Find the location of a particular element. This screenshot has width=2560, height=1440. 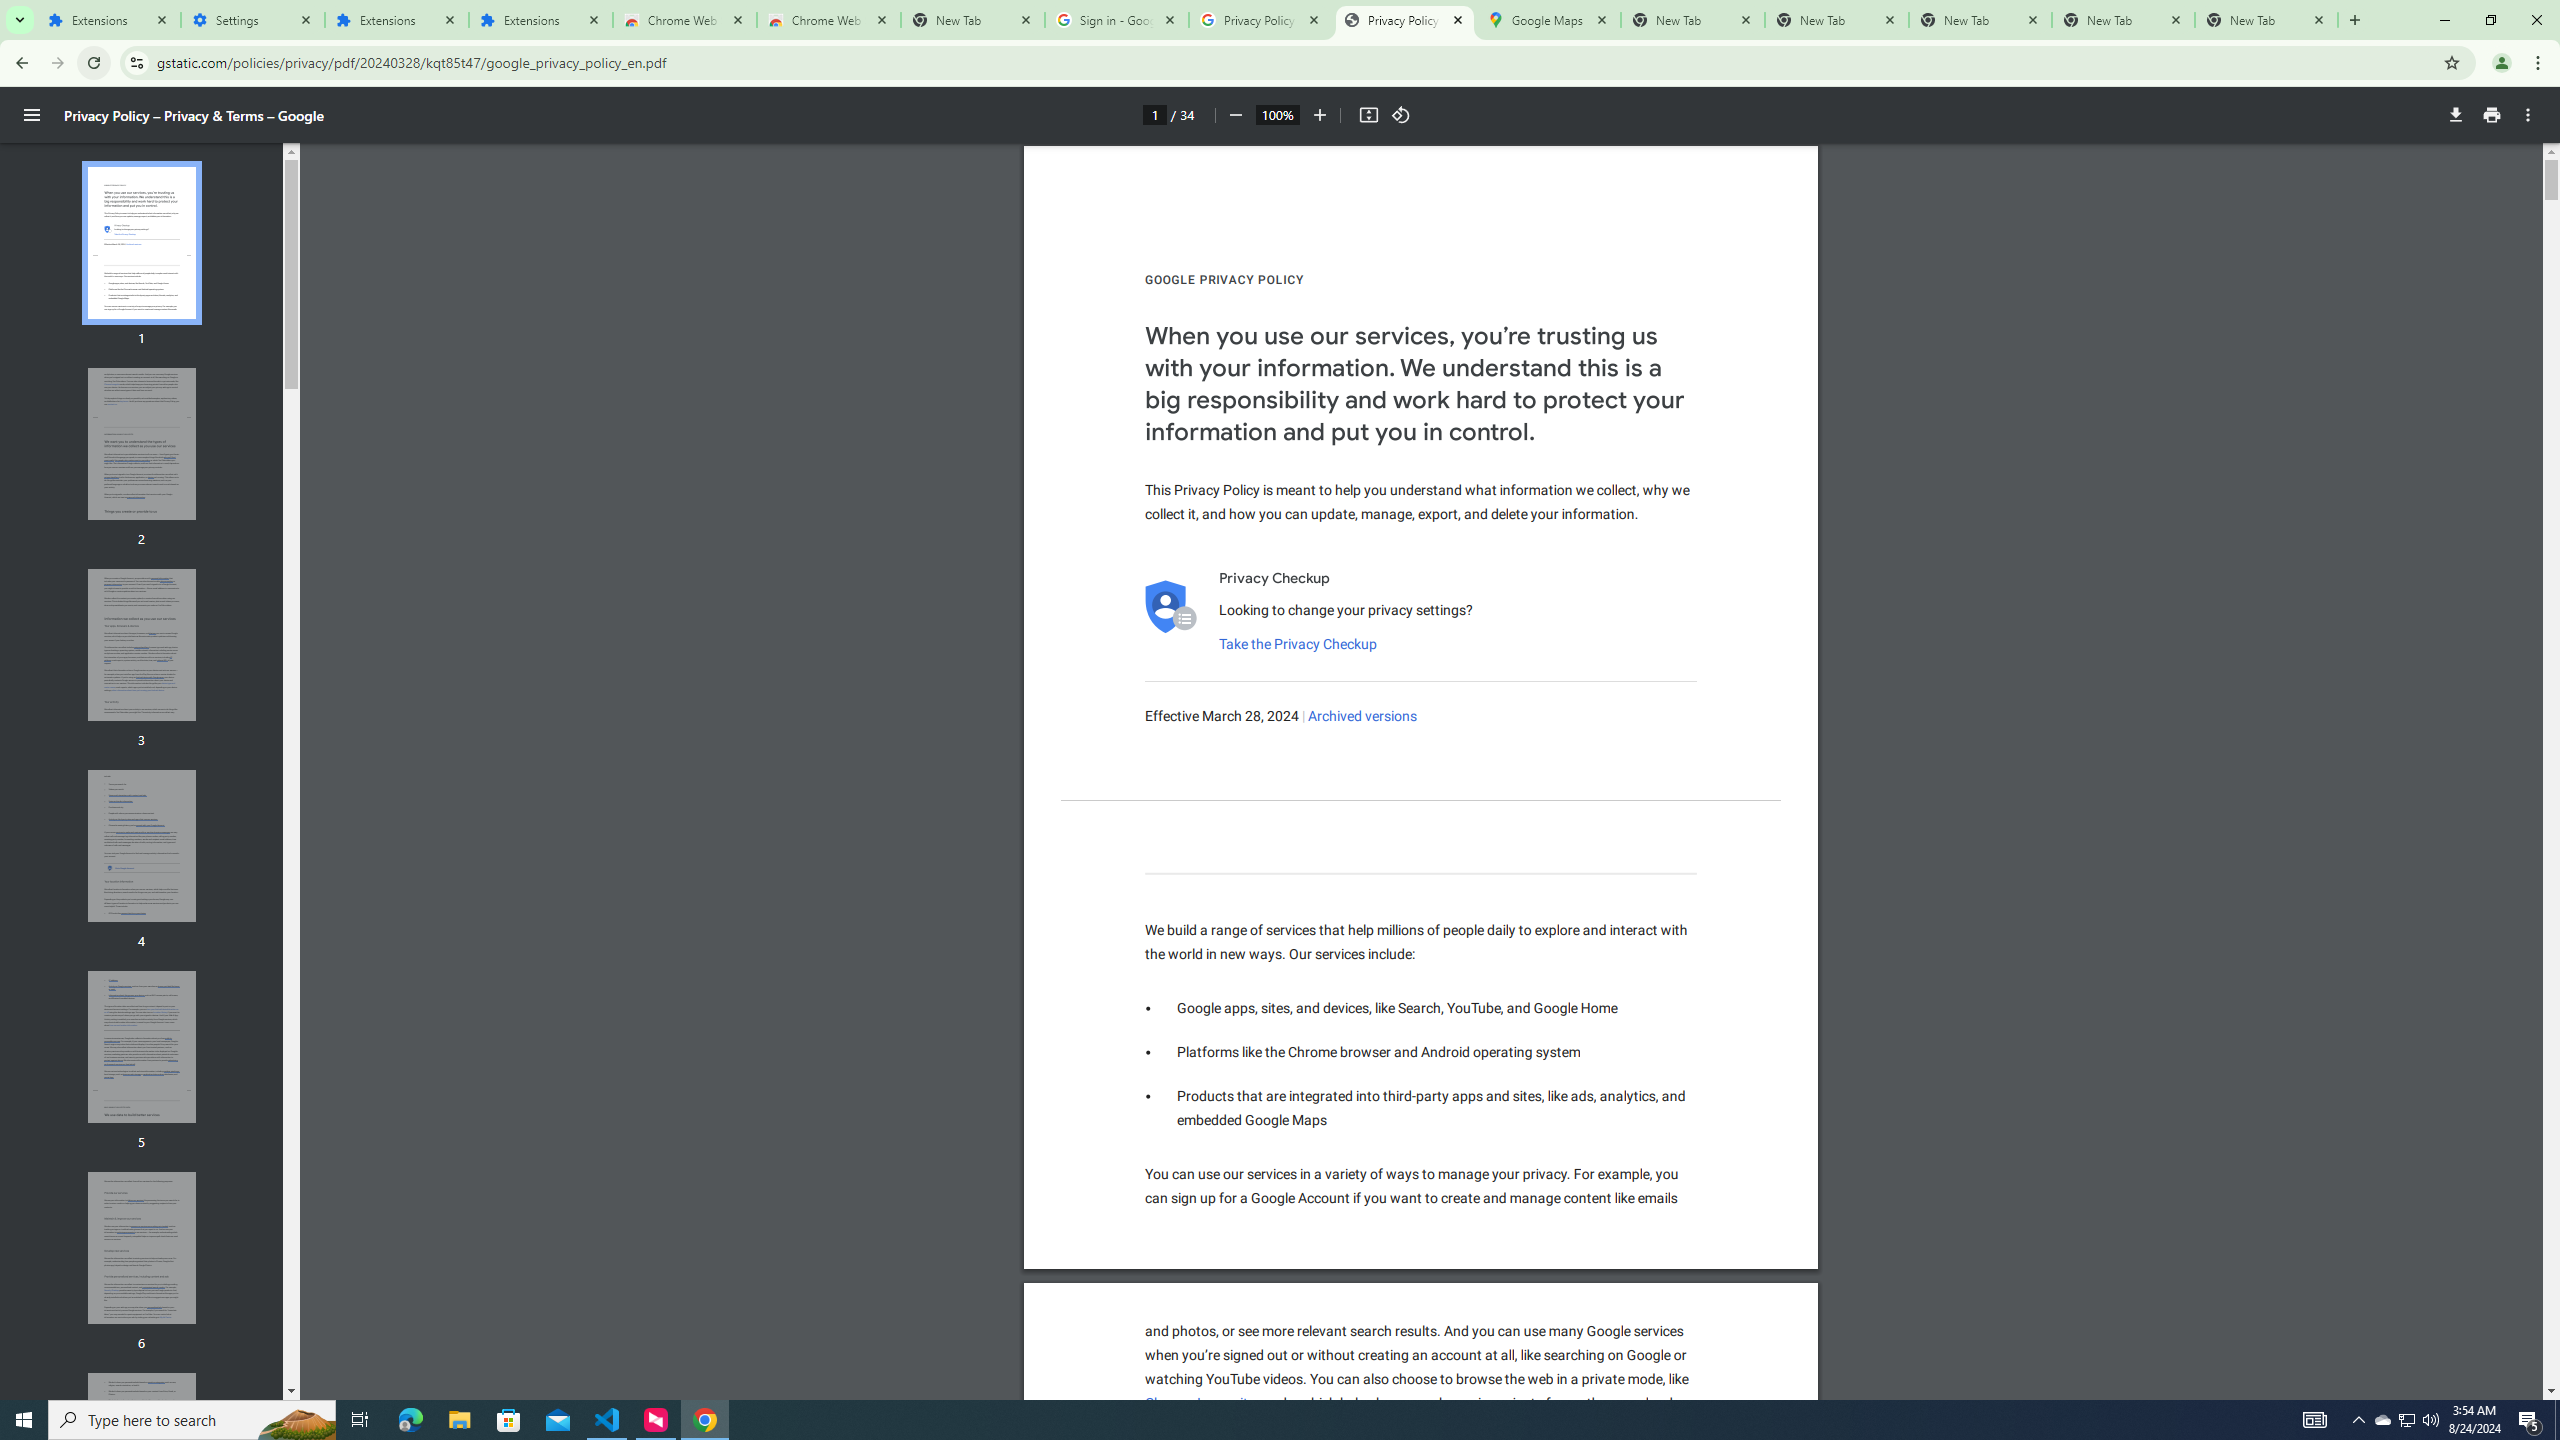

Rotate counterclockwise is located at coordinates (1401, 115).